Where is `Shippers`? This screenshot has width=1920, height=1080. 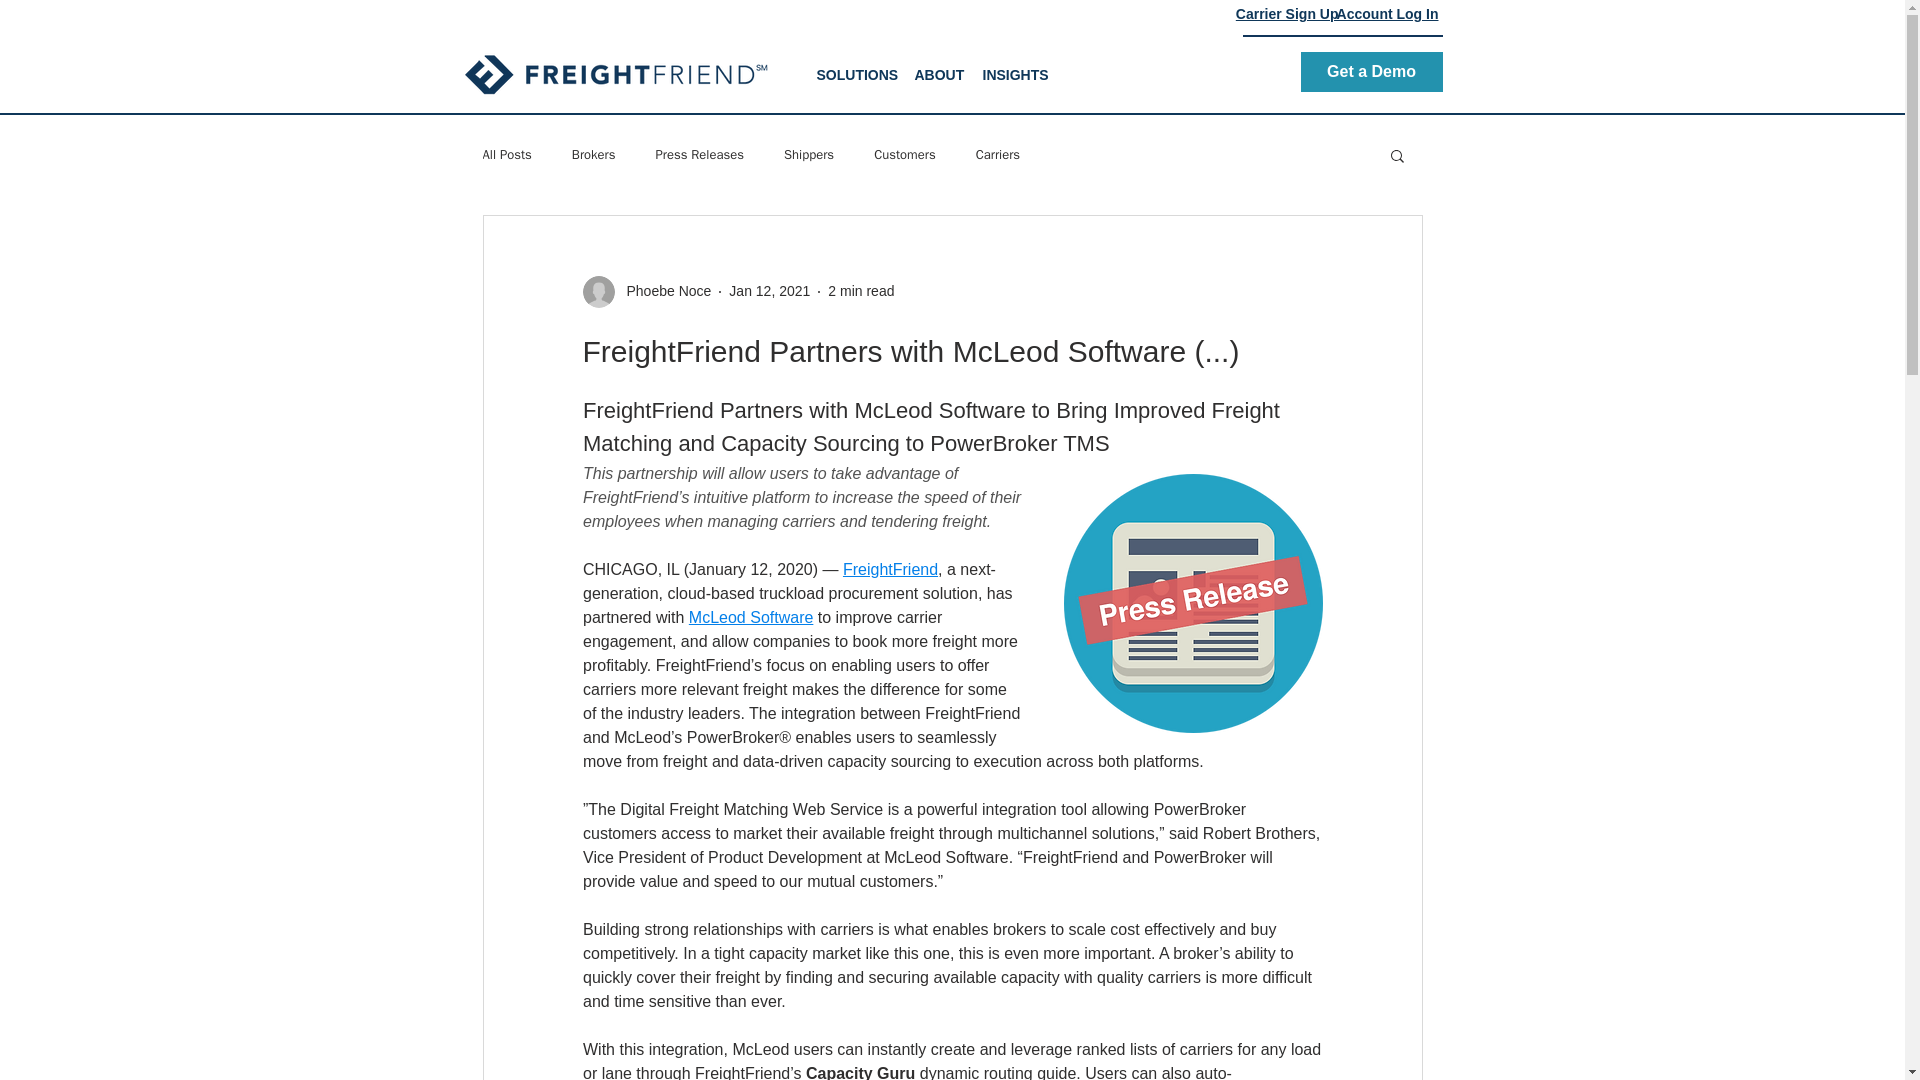
Shippers is located at coordinates (808, 154).